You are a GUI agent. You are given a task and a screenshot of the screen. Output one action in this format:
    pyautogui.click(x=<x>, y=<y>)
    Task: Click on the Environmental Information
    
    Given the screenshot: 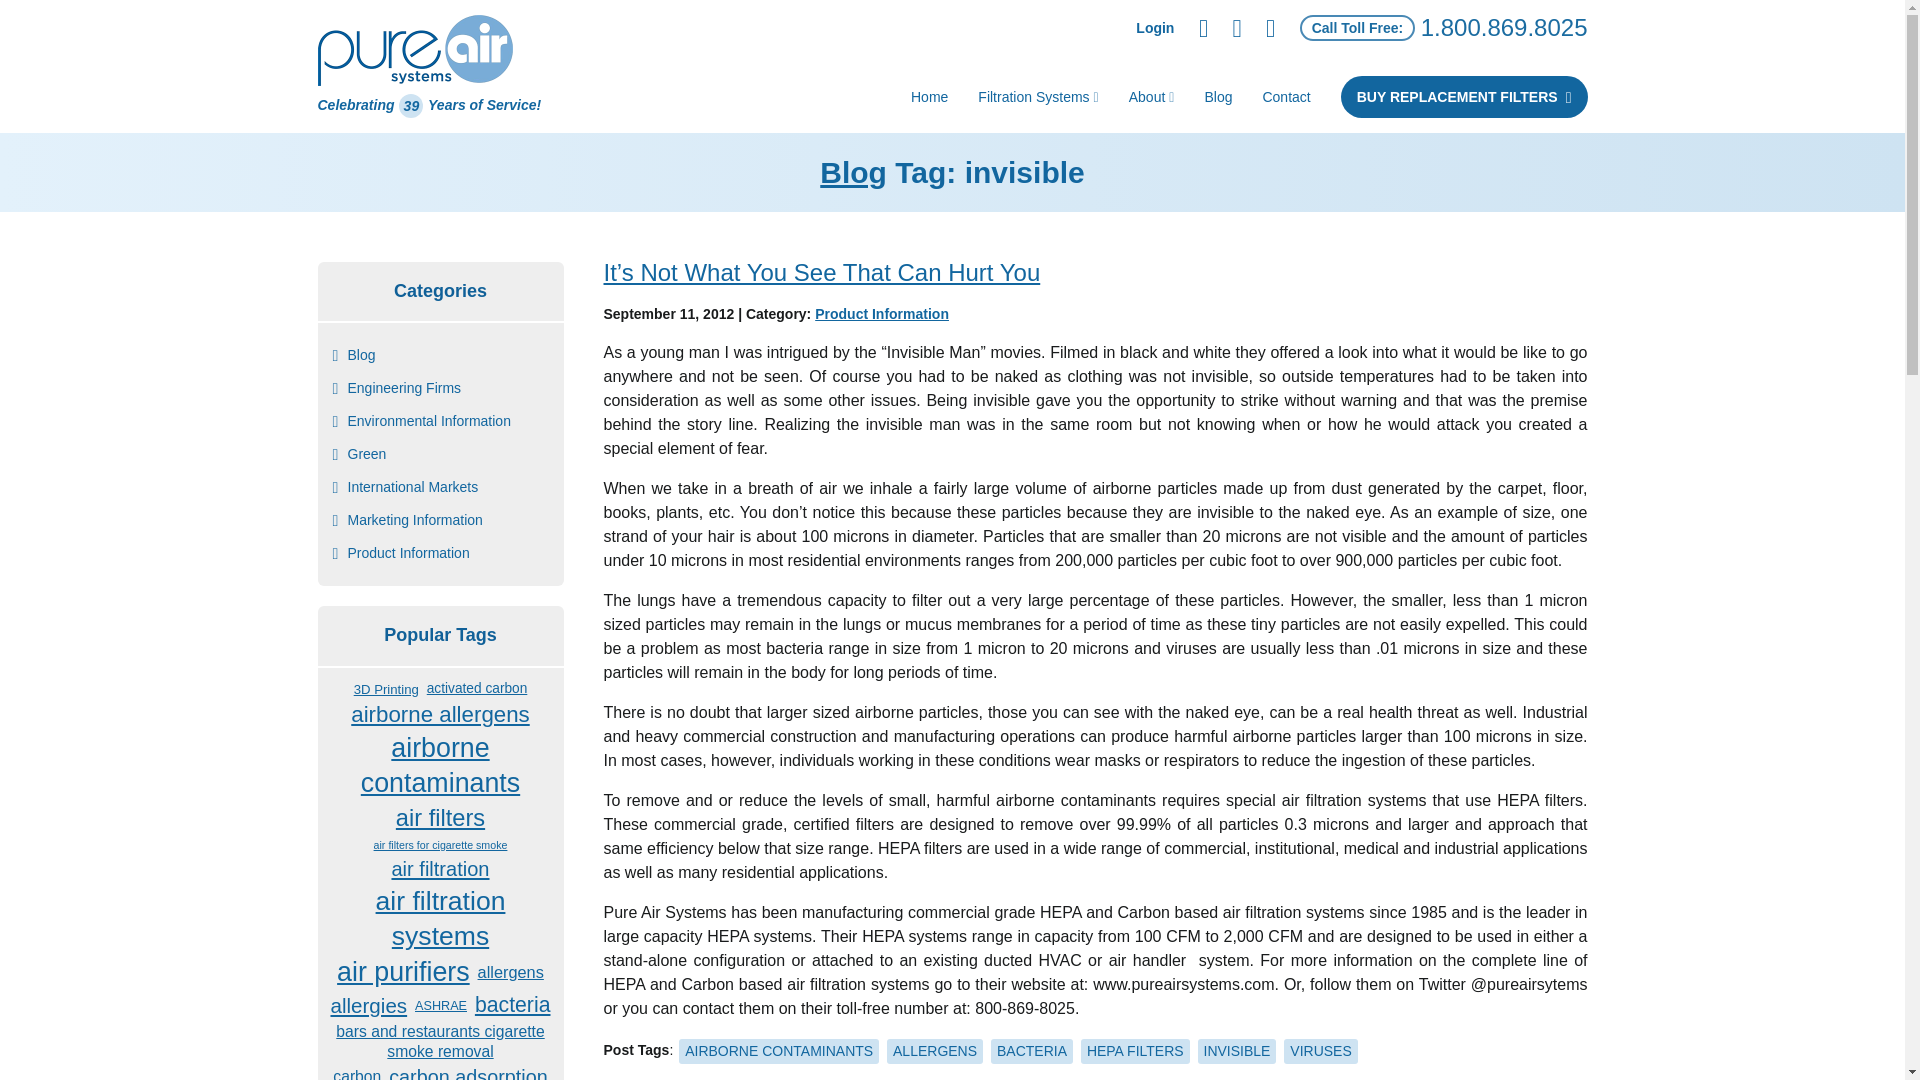 What is the action you would take?
    pyautogui.click(x=419, y=422)
    